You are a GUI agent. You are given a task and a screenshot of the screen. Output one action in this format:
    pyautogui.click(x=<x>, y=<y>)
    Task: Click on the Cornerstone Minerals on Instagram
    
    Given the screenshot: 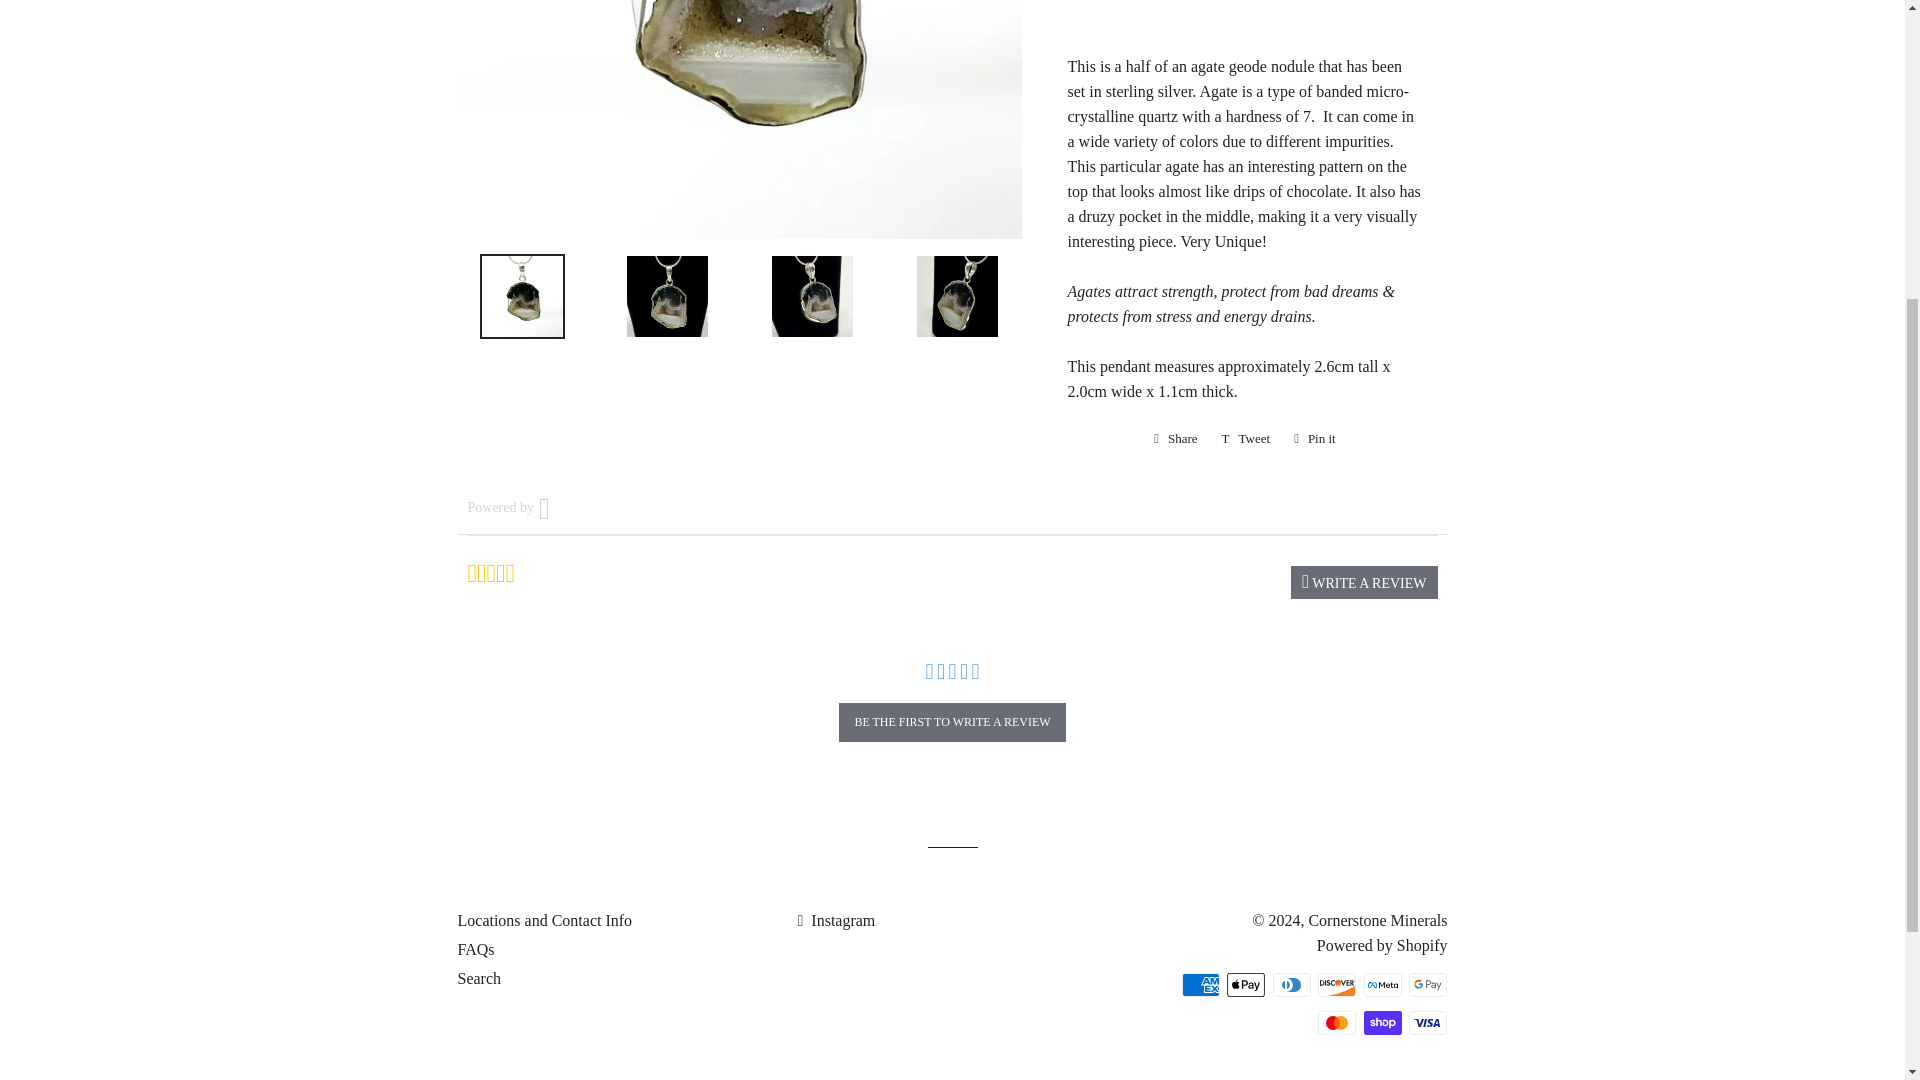 What is the action you would take?
    pyautogui.click(x=836, y=920)
    